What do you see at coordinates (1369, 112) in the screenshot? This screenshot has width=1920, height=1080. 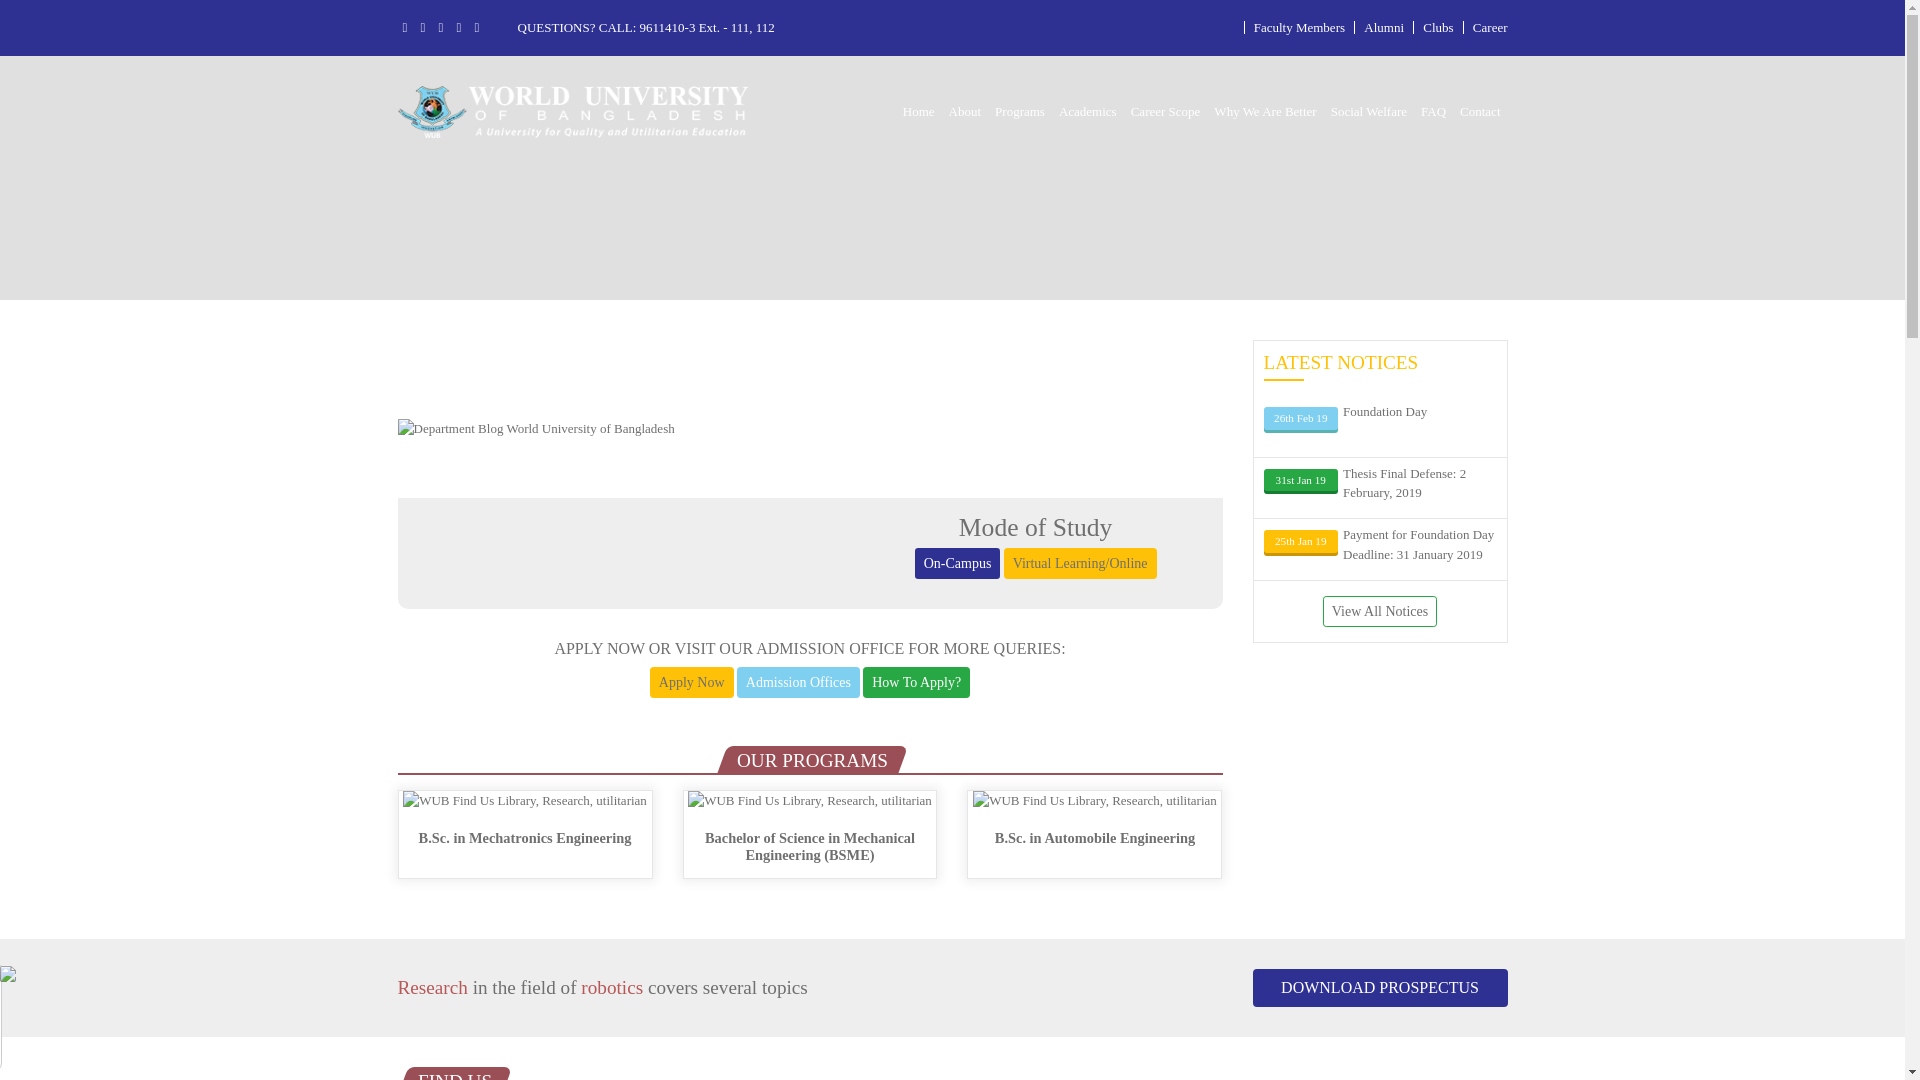 I see `Social Welfare` at bounding box center [1369, 112].